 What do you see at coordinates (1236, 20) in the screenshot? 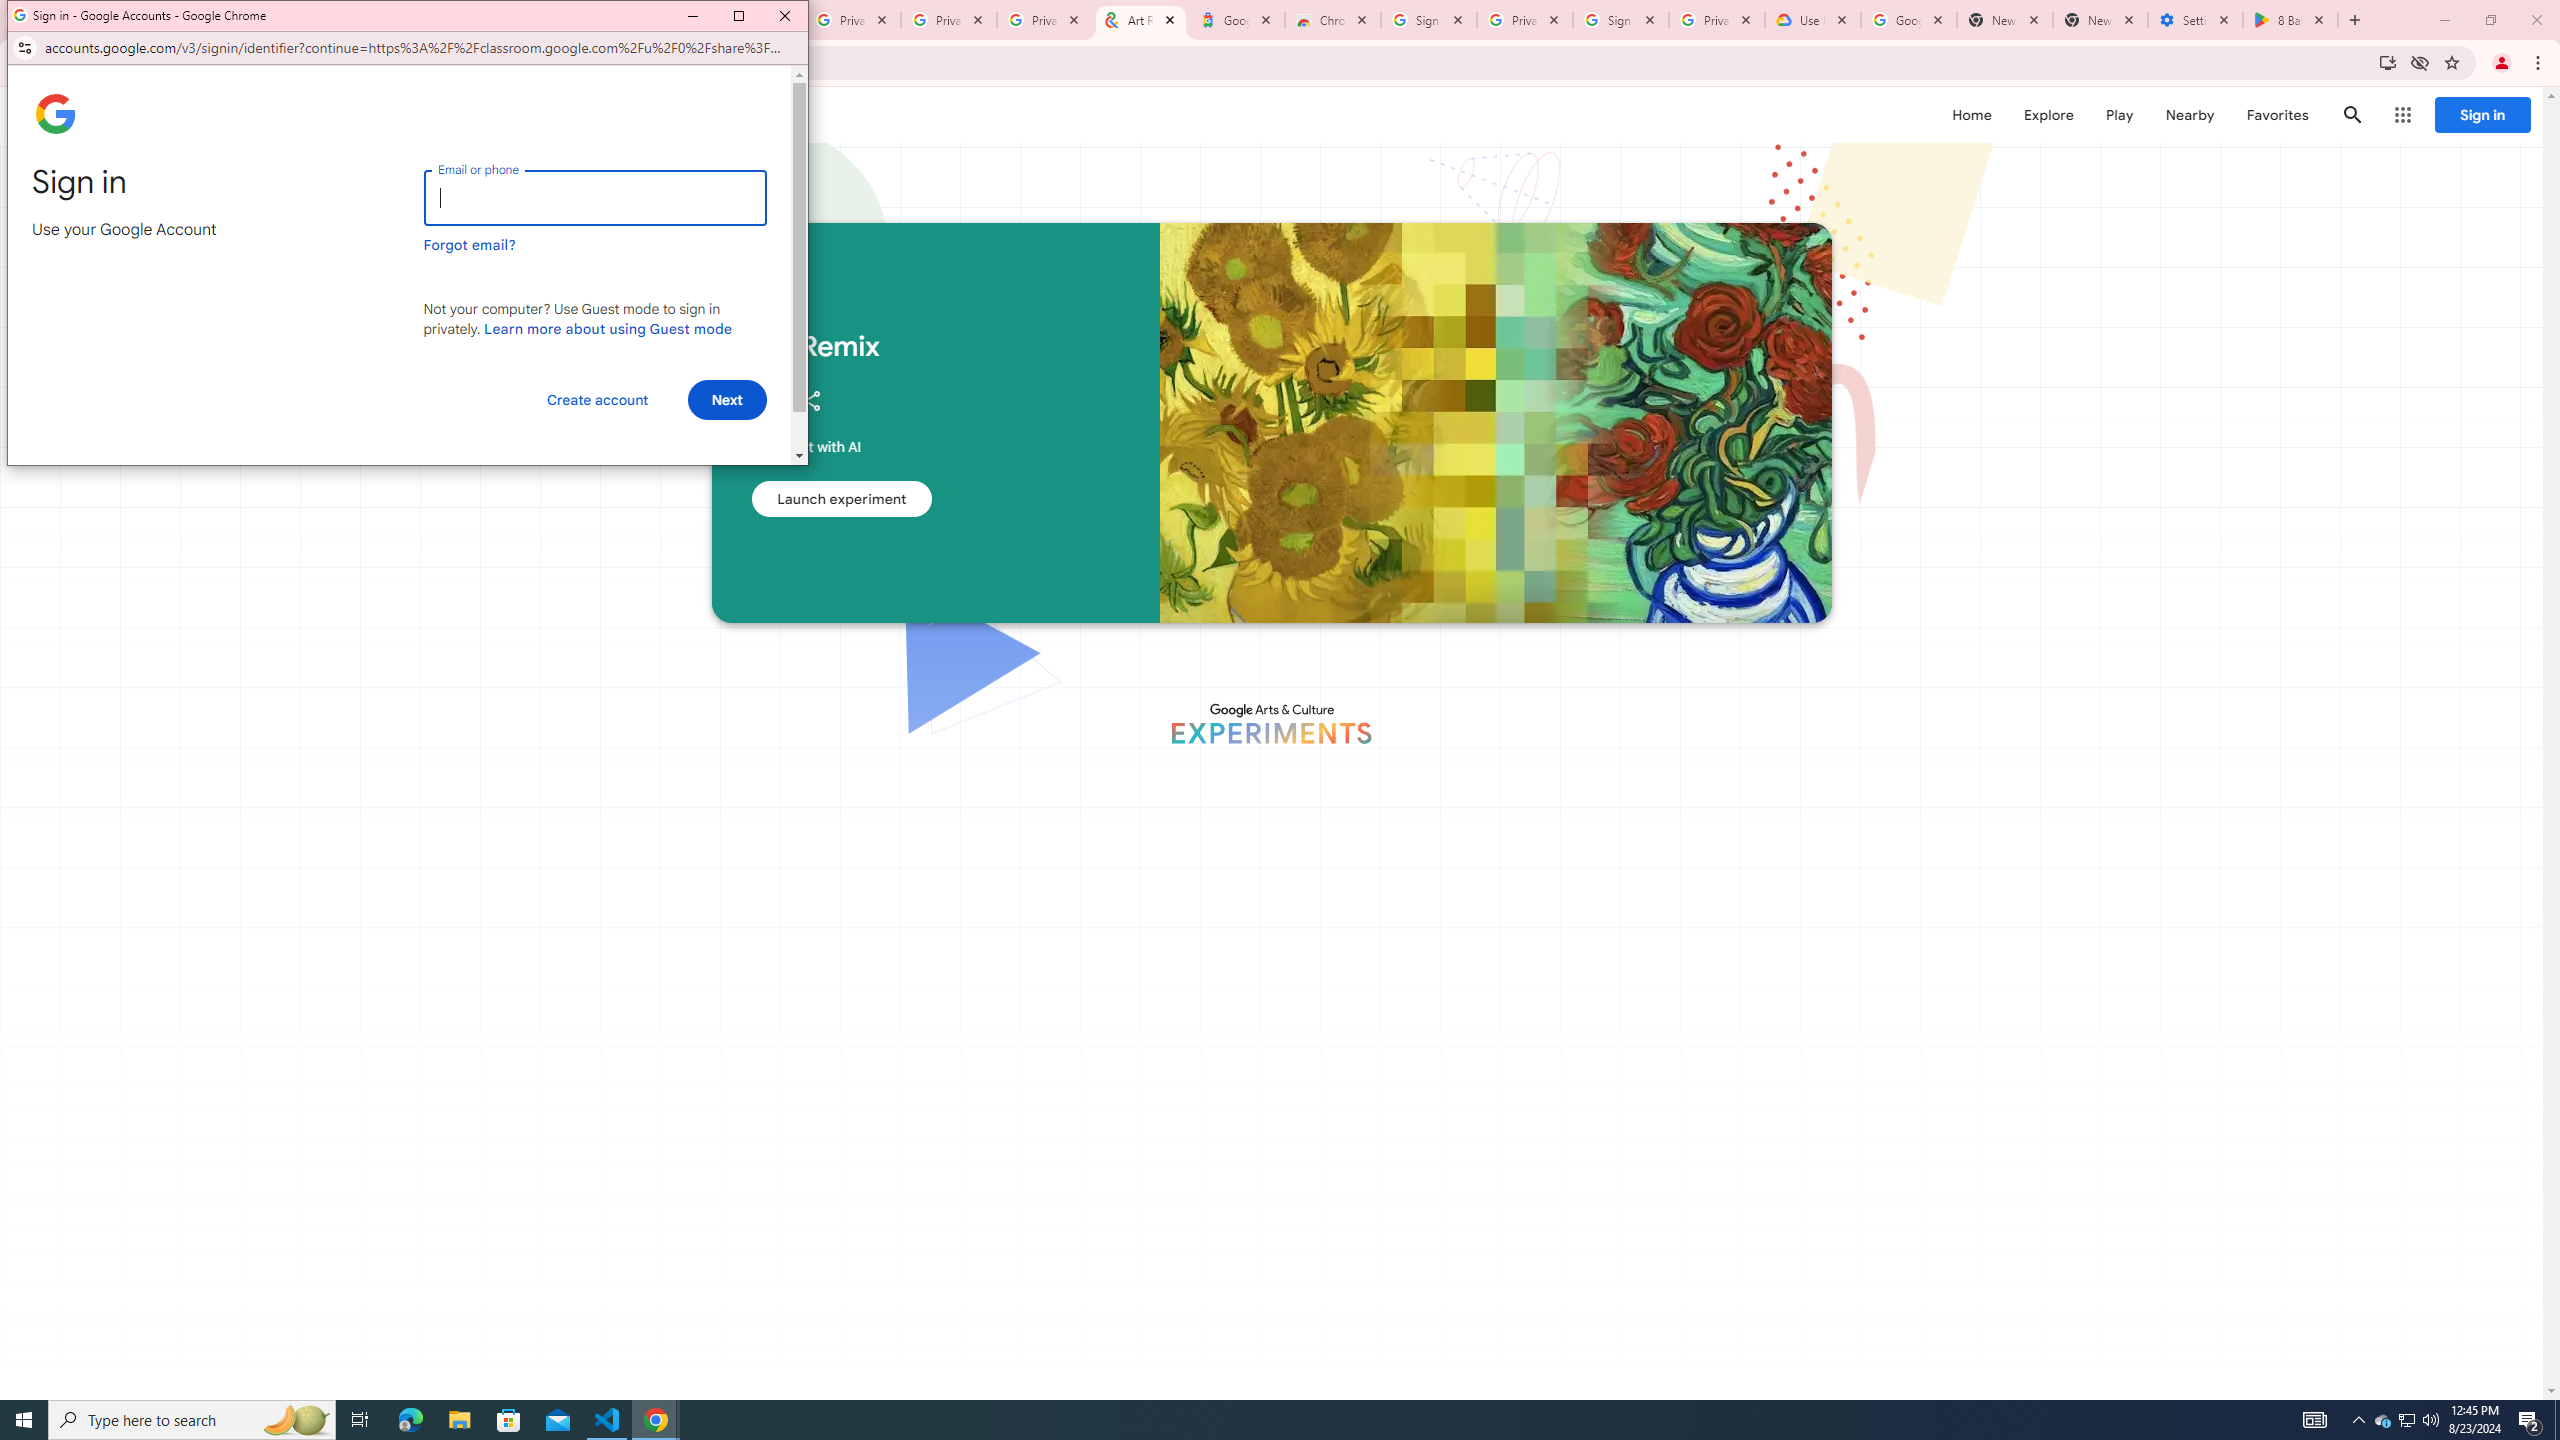
I see `Google` at bounding box center [1236, 20].